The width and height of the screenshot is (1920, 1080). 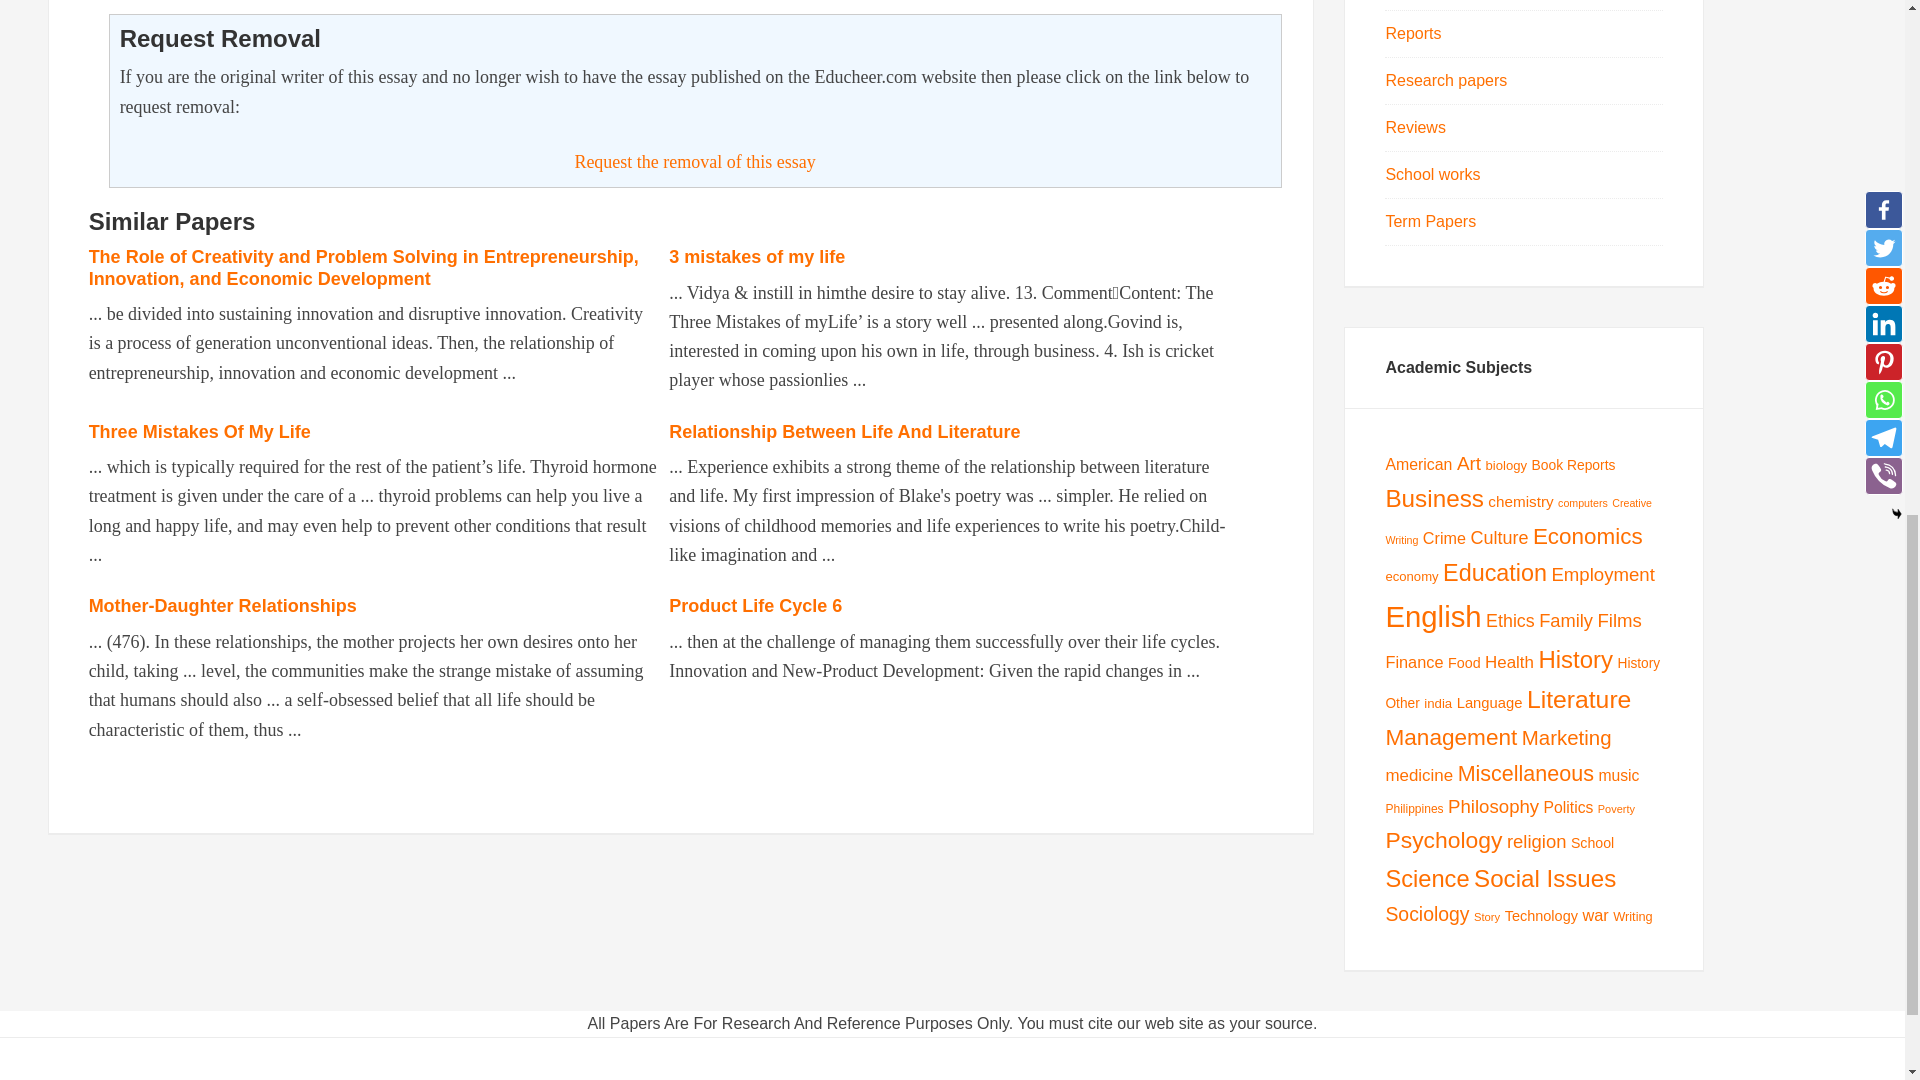 I want to click on Research papers, so click(x=1446, y=80).